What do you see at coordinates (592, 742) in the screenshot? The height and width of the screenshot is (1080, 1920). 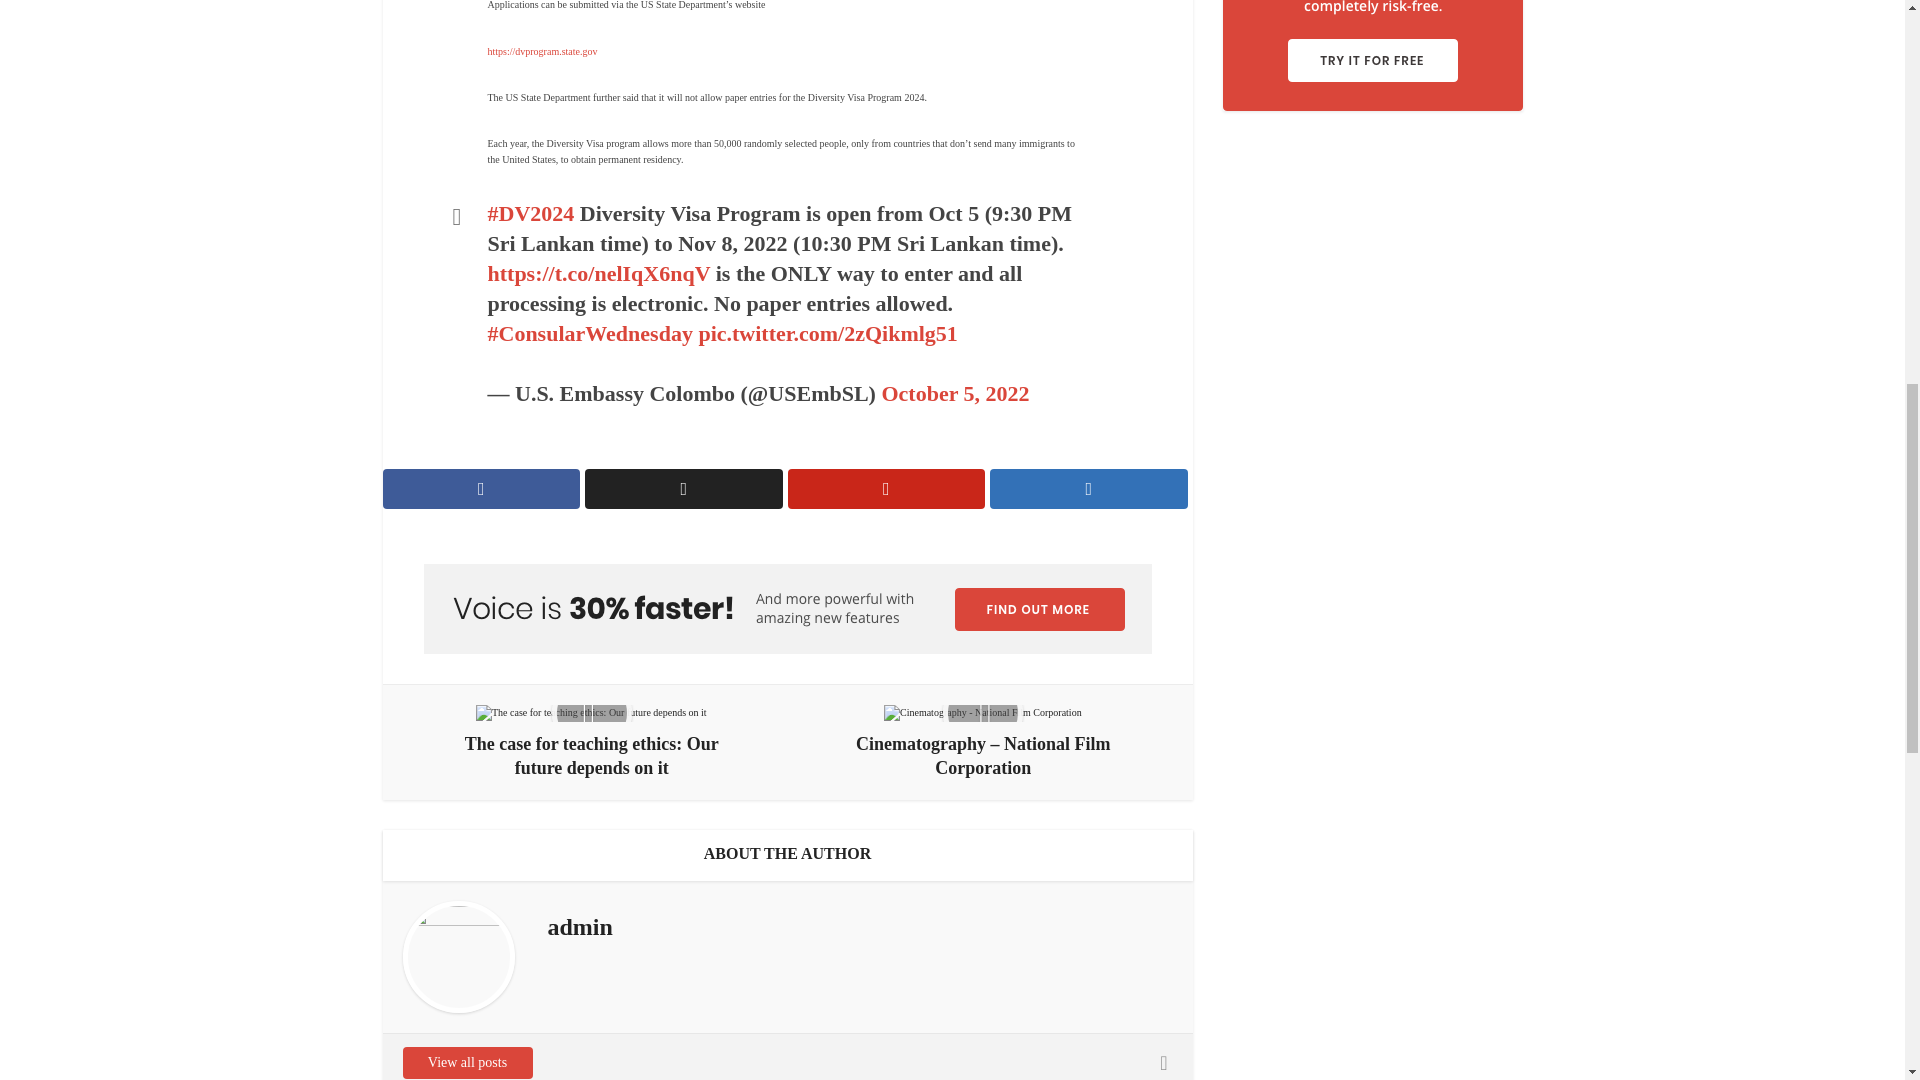 I see `The case for teaching ethics: Our future depends on it` at bounding box center [592, 742].